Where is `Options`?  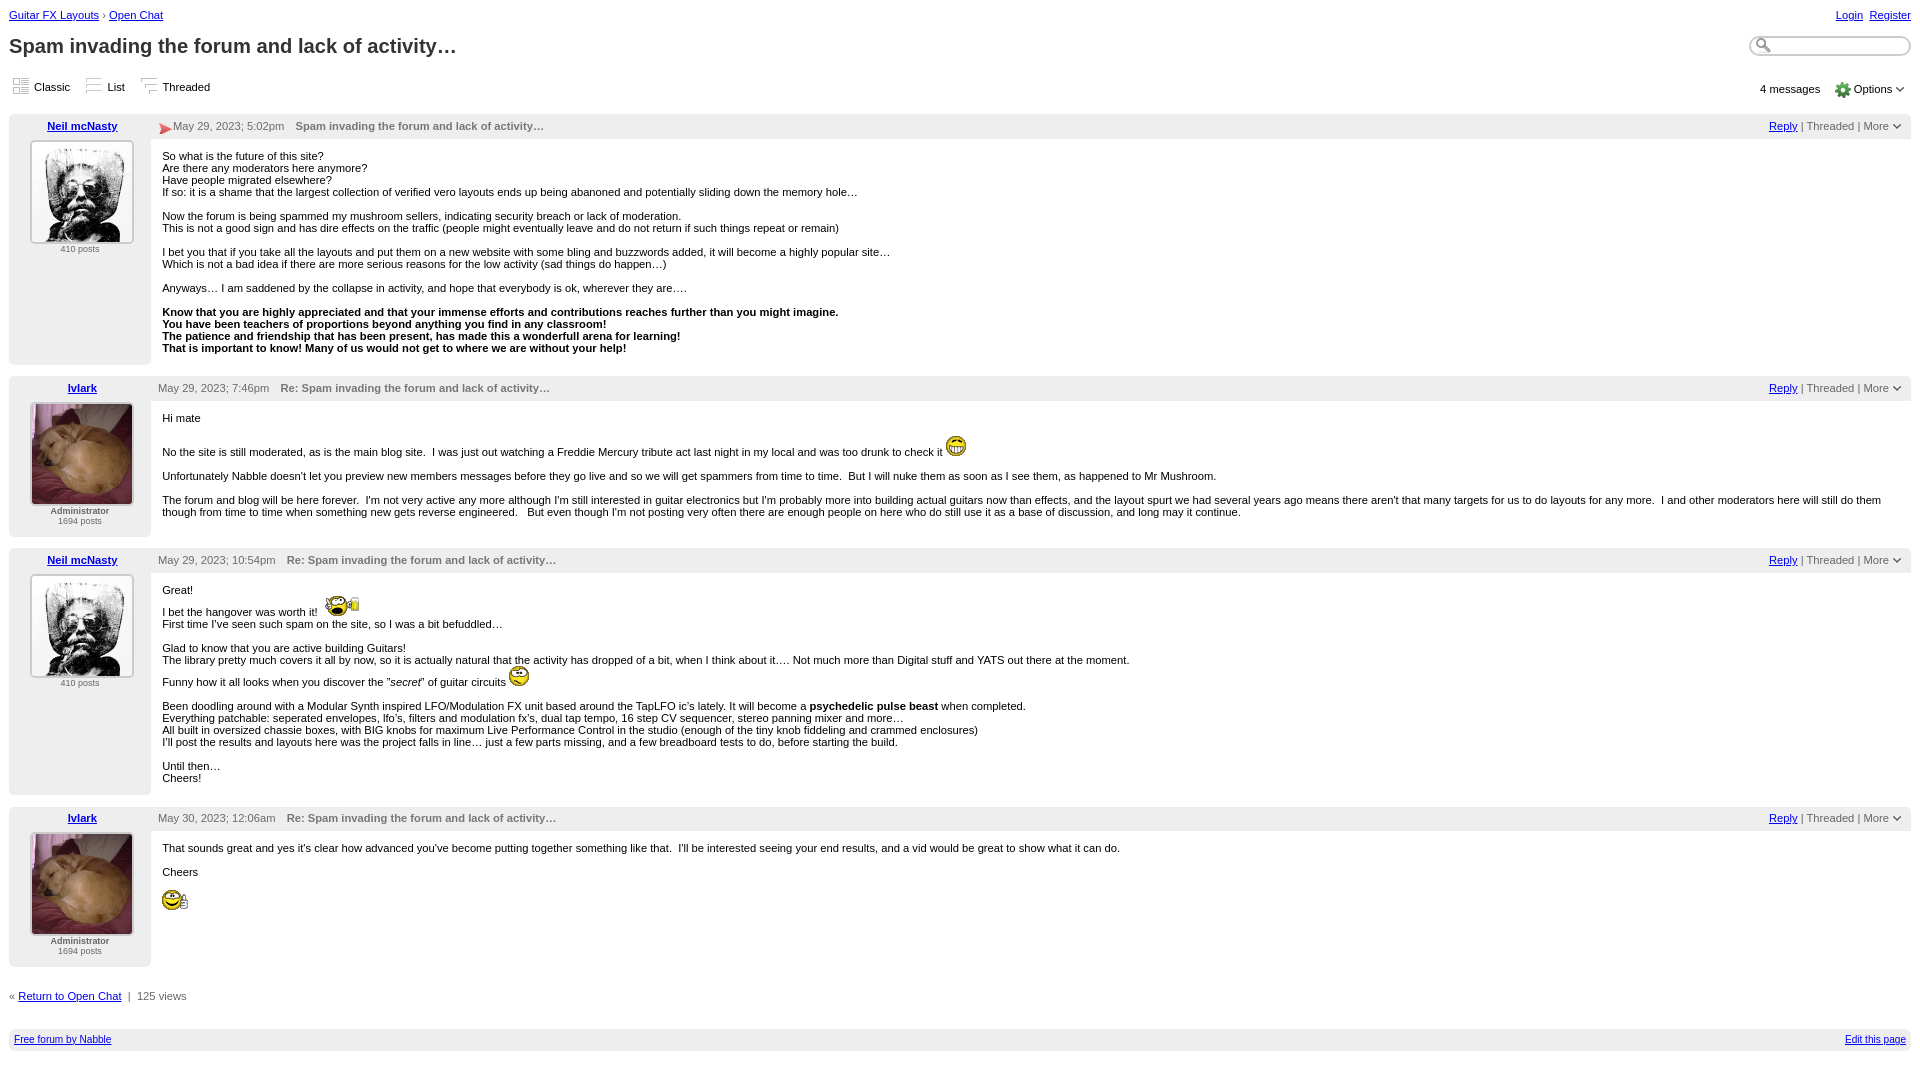
Options is located at coordinates (1874, 89).